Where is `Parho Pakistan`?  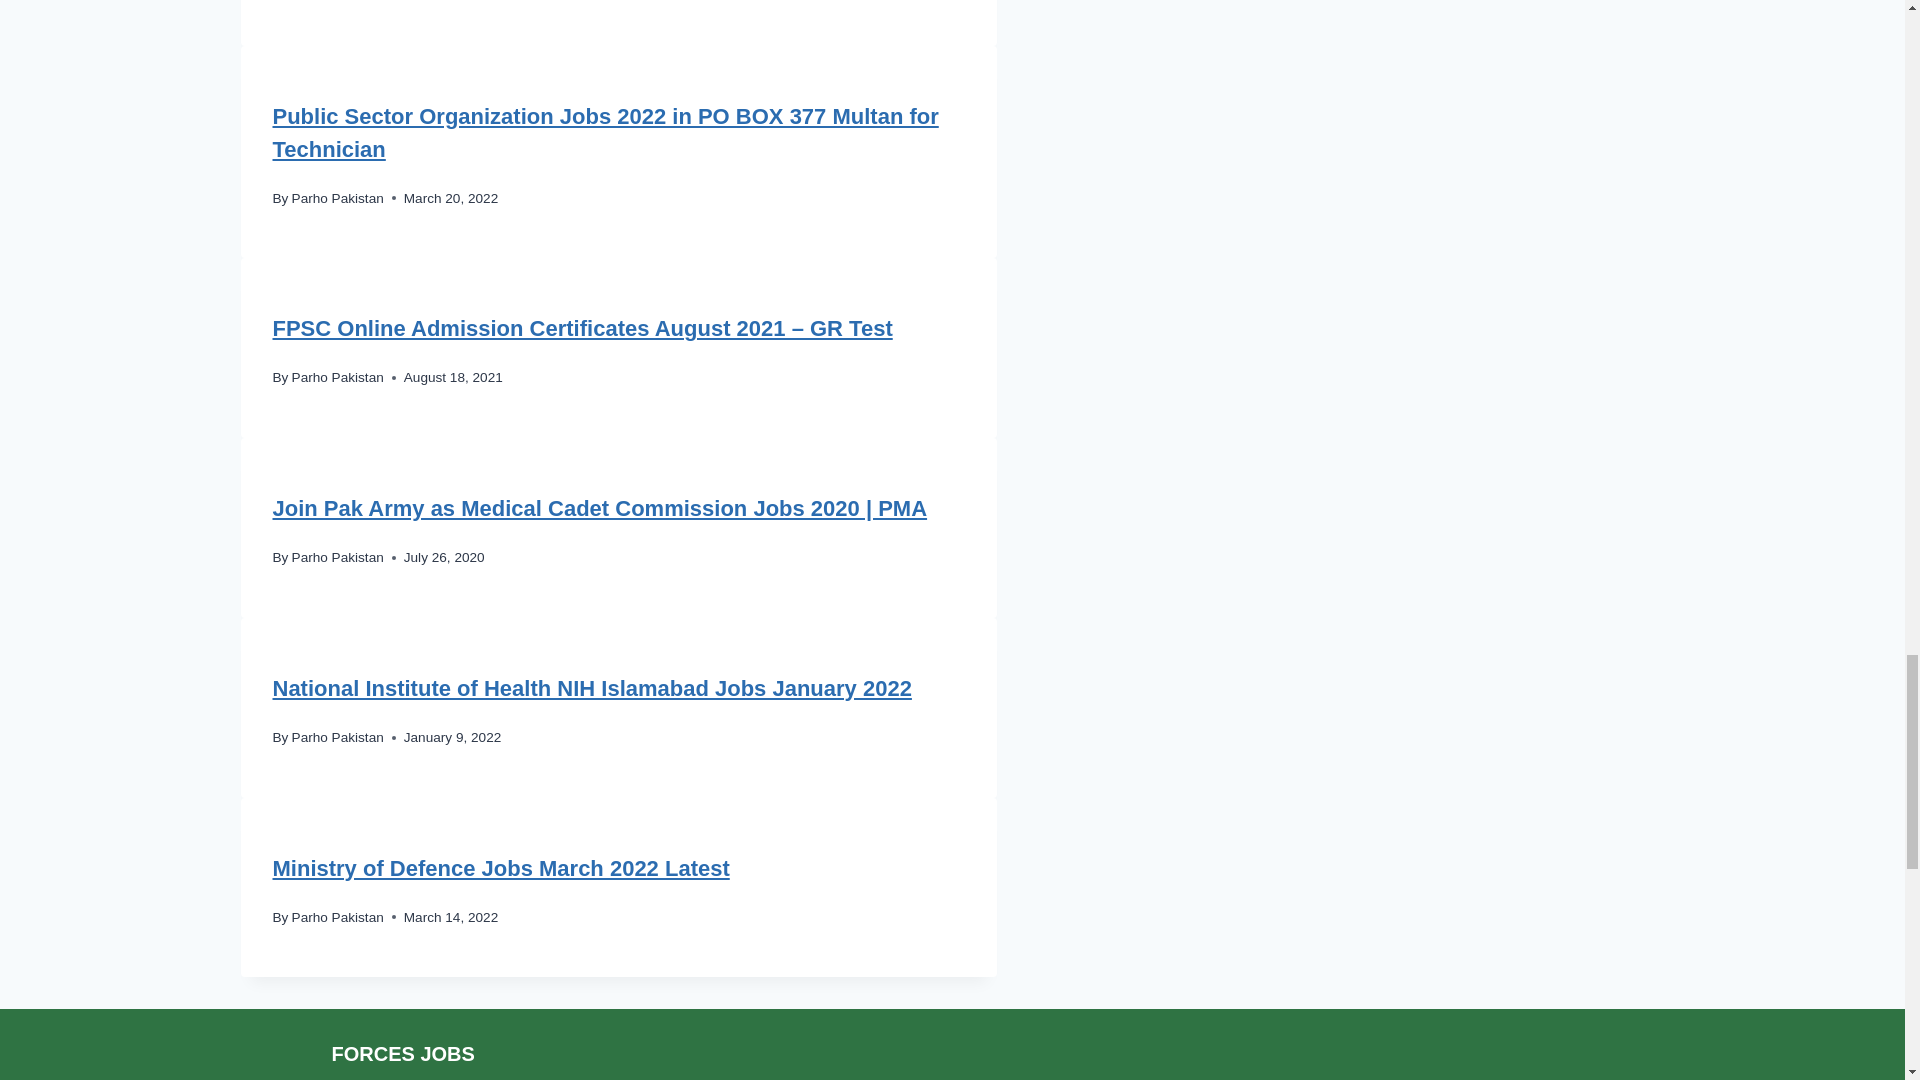
Parho Pakistan is located at coordinates (338, 556).